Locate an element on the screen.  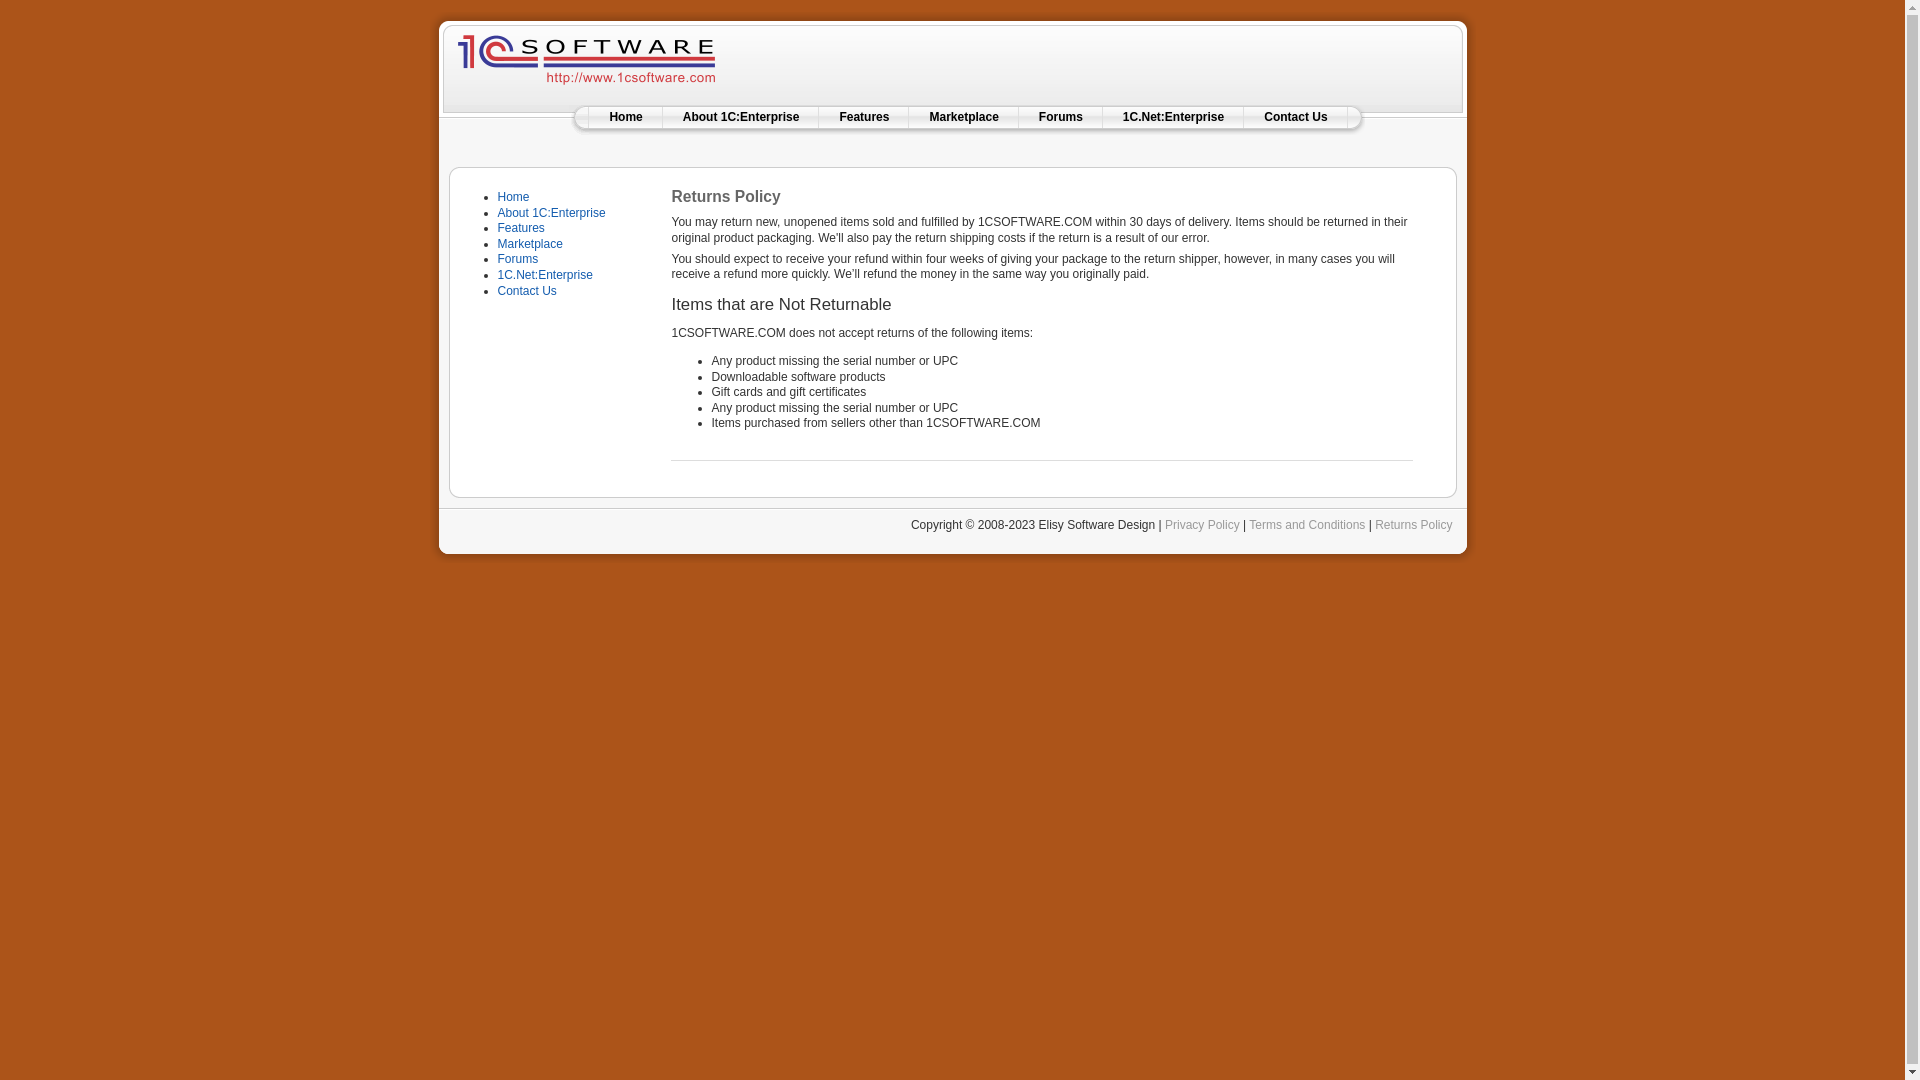
Returns Policy is located at coordinates (1414, 525).